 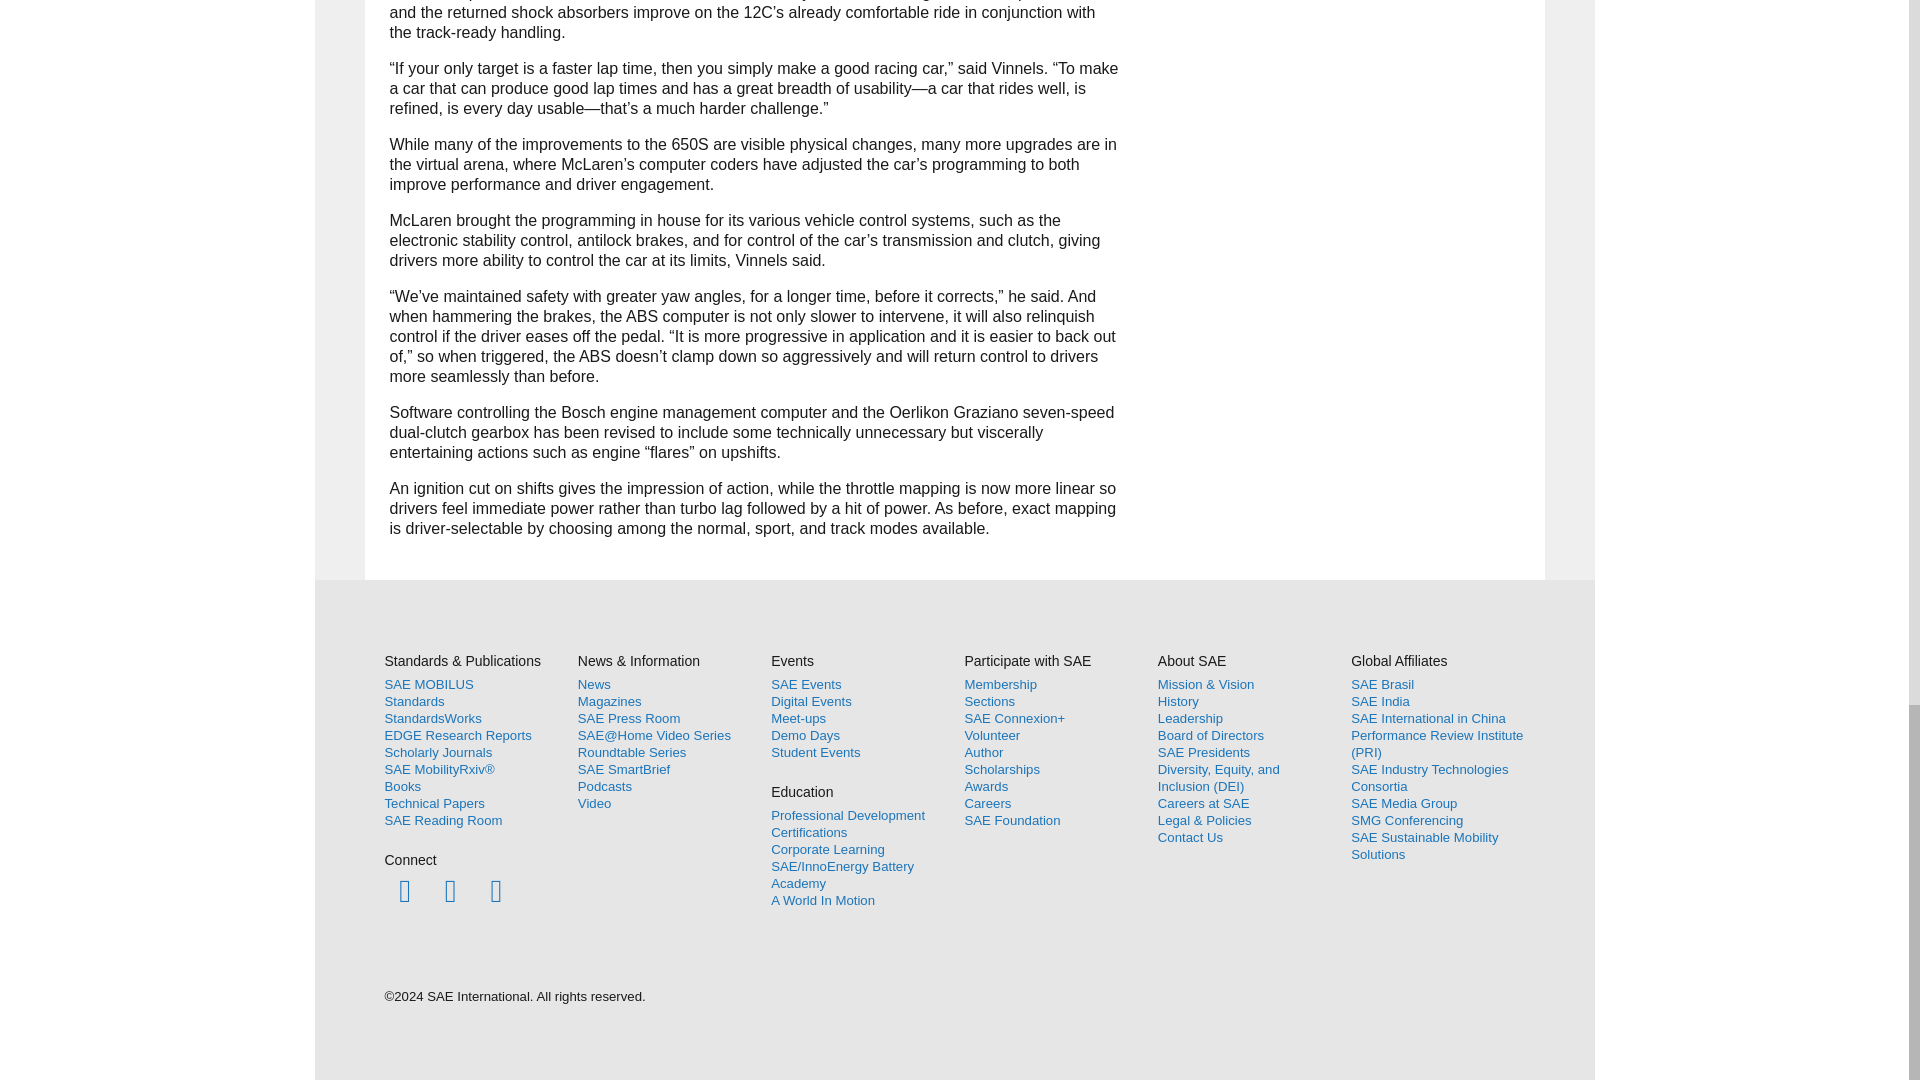 I want to click on LinkedIn, so click(x=496, y=890).